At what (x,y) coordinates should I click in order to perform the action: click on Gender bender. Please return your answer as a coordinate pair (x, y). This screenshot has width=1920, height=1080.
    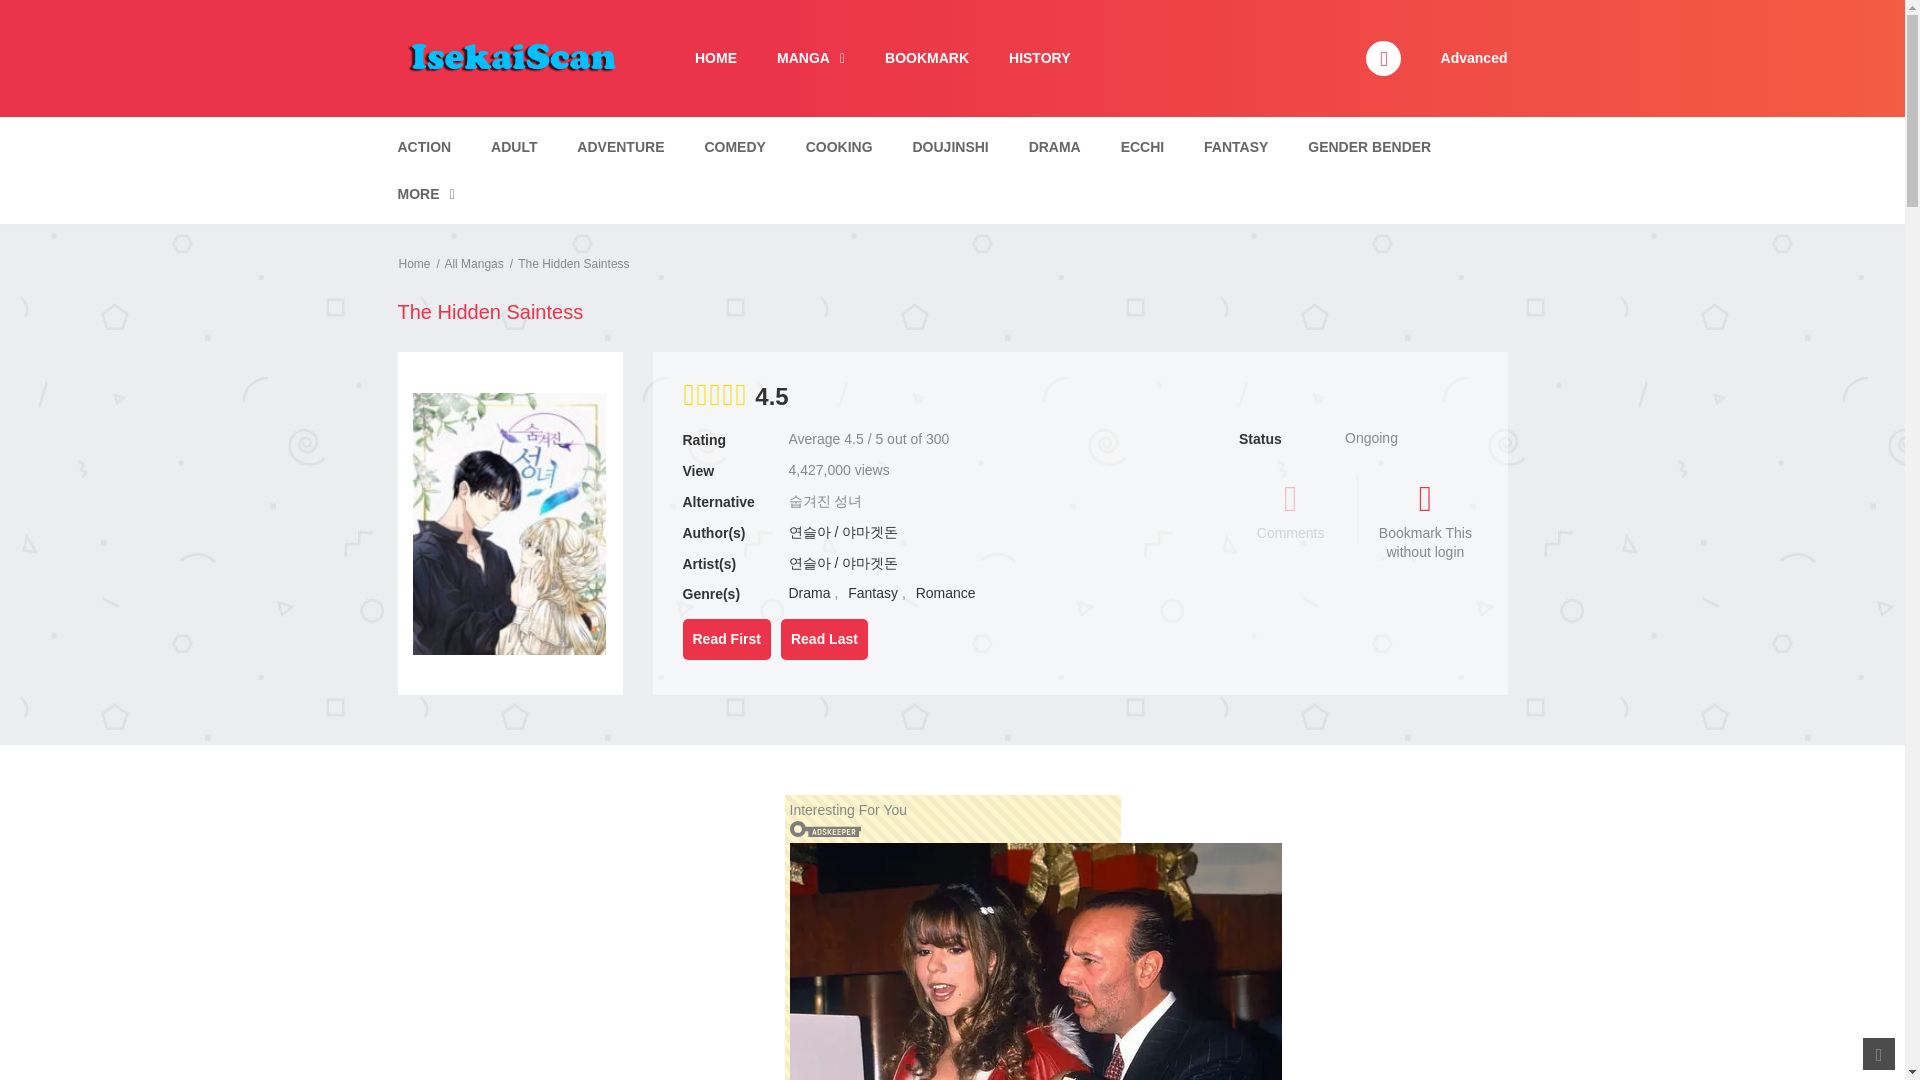
    Looking at the image, I should click on (1368, 147).